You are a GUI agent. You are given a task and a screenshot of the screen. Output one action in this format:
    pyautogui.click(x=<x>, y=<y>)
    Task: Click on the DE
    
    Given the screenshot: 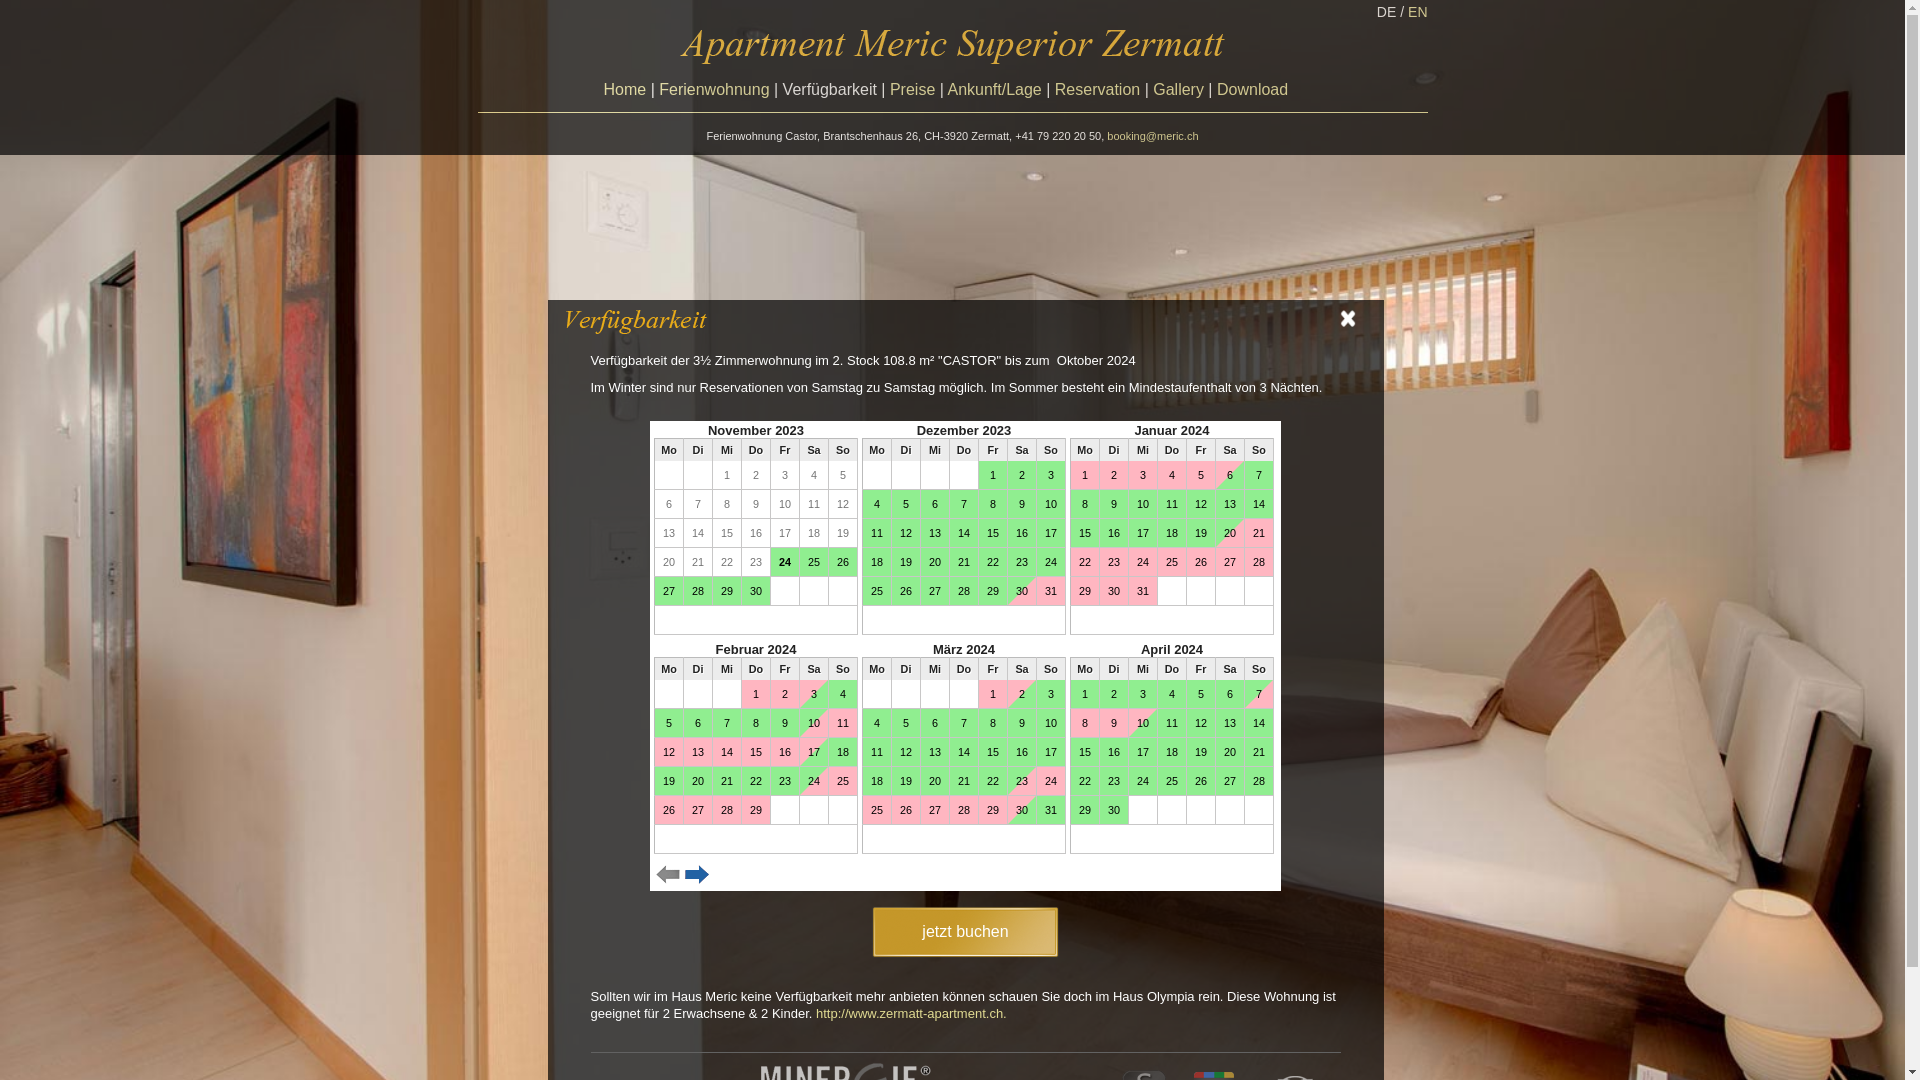 What is the action you would take?
    pyautogui.click(x=1386, y=12)
    